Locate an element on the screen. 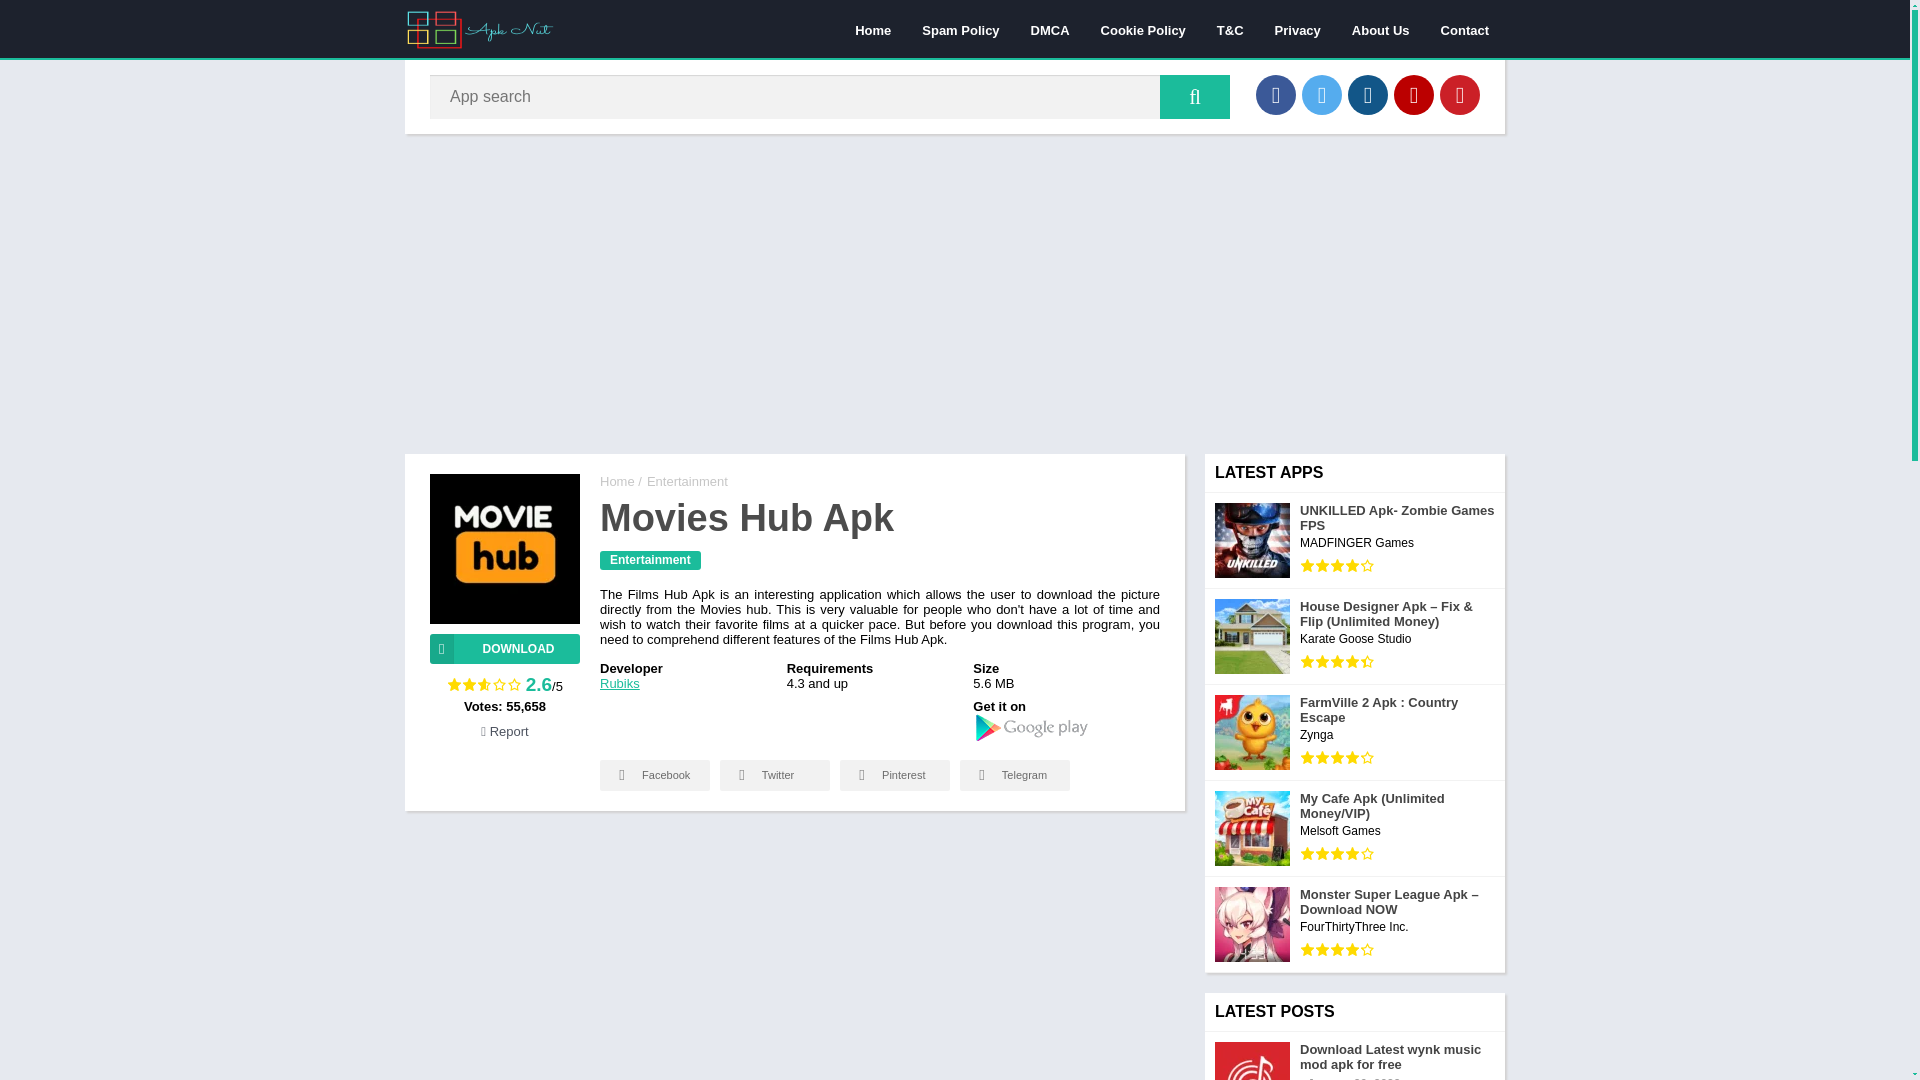 The image size is (1920, 1080). Pinterest is located at coordinates (1460, 94).